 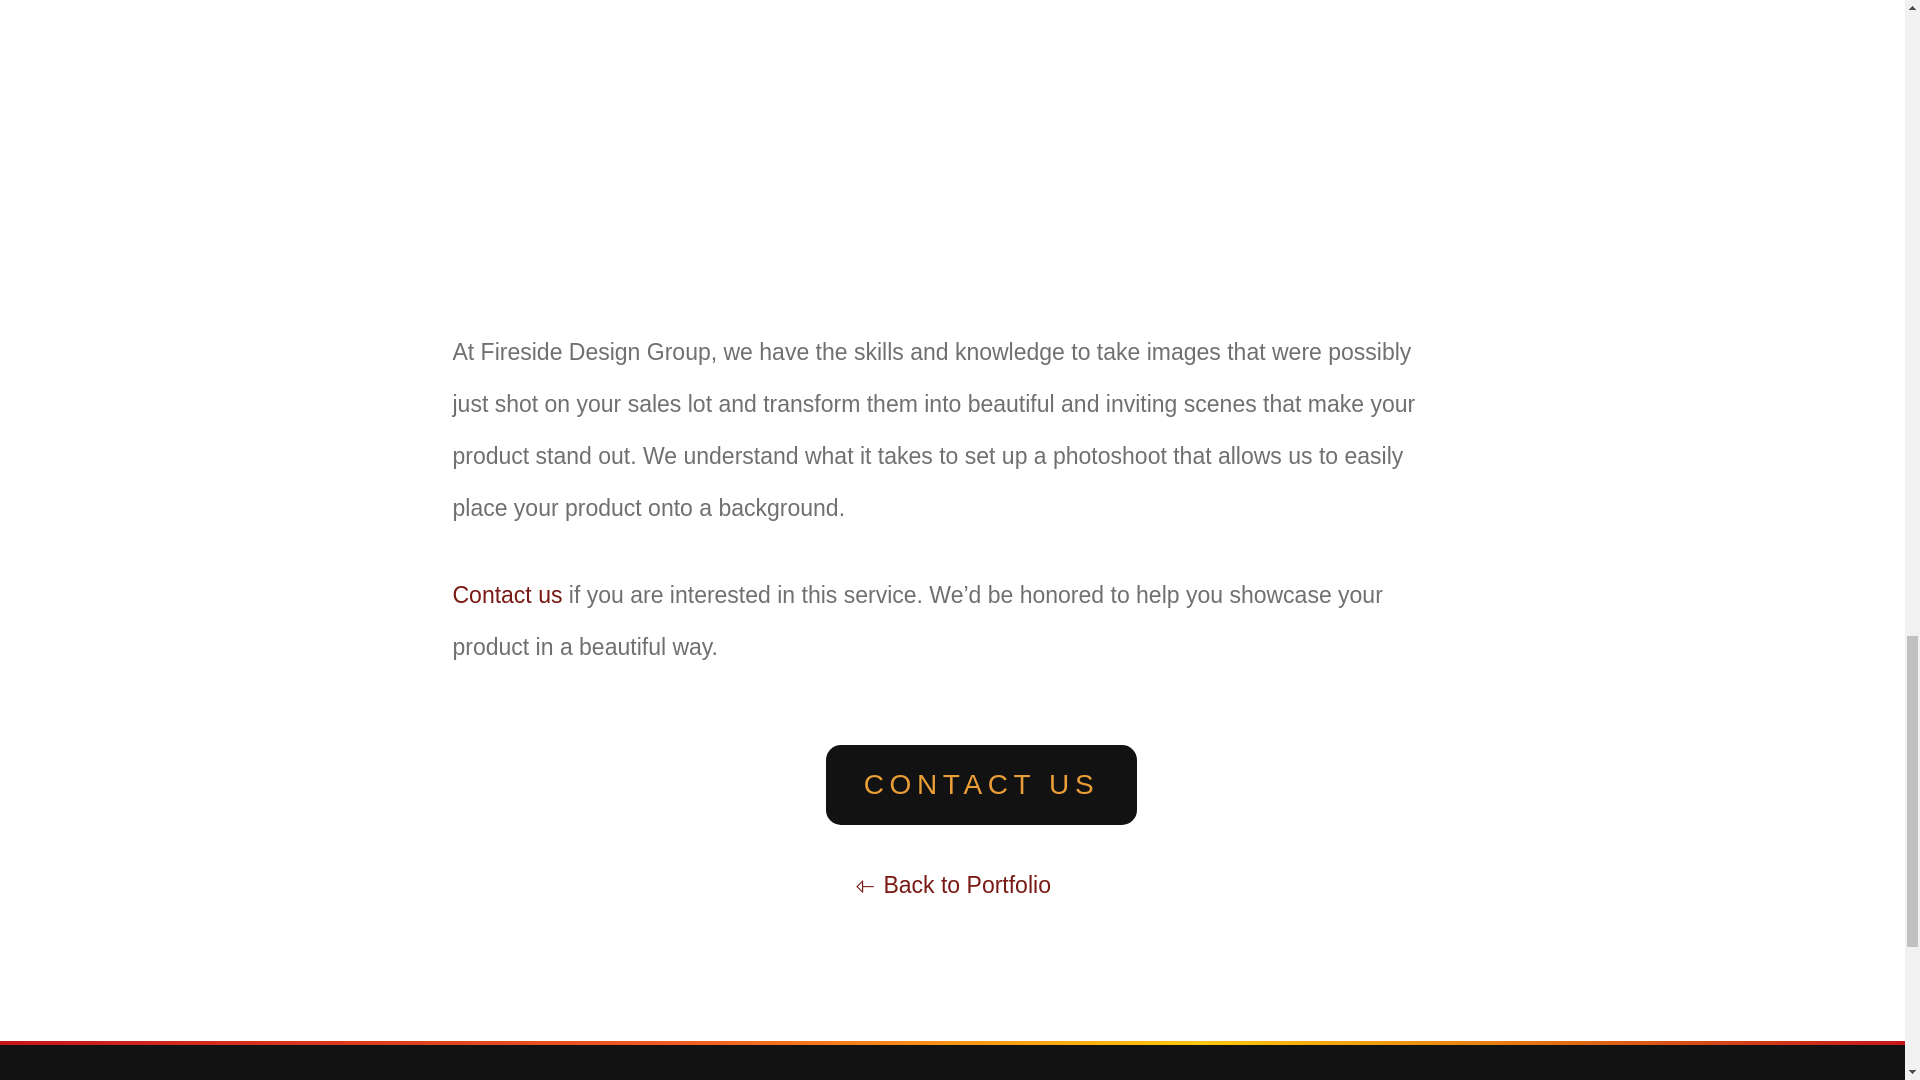 I want to click on CONTACT US, so click(x=980, y=785).